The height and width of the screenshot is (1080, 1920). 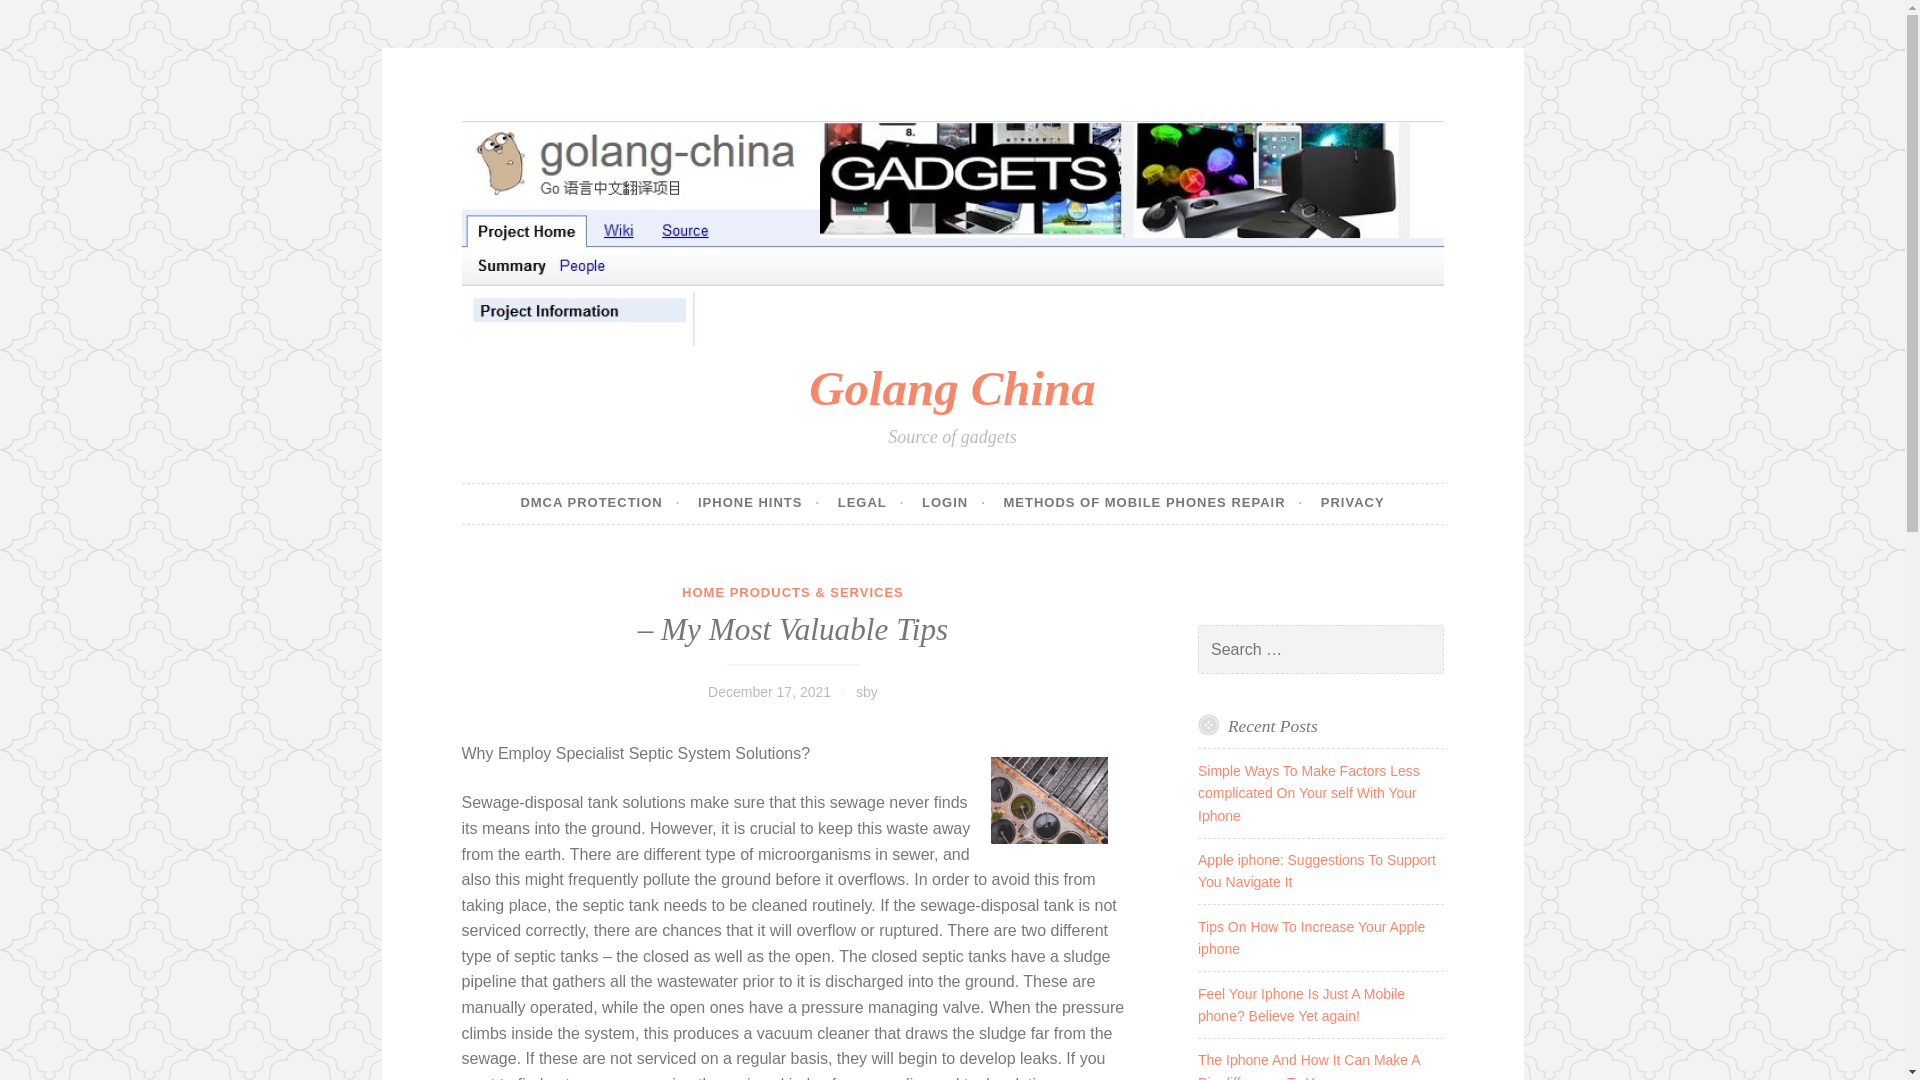 What do you see at coordinates (951, 388) in the screenshot?
I see `Golang China` at bounding box center [951, 388].